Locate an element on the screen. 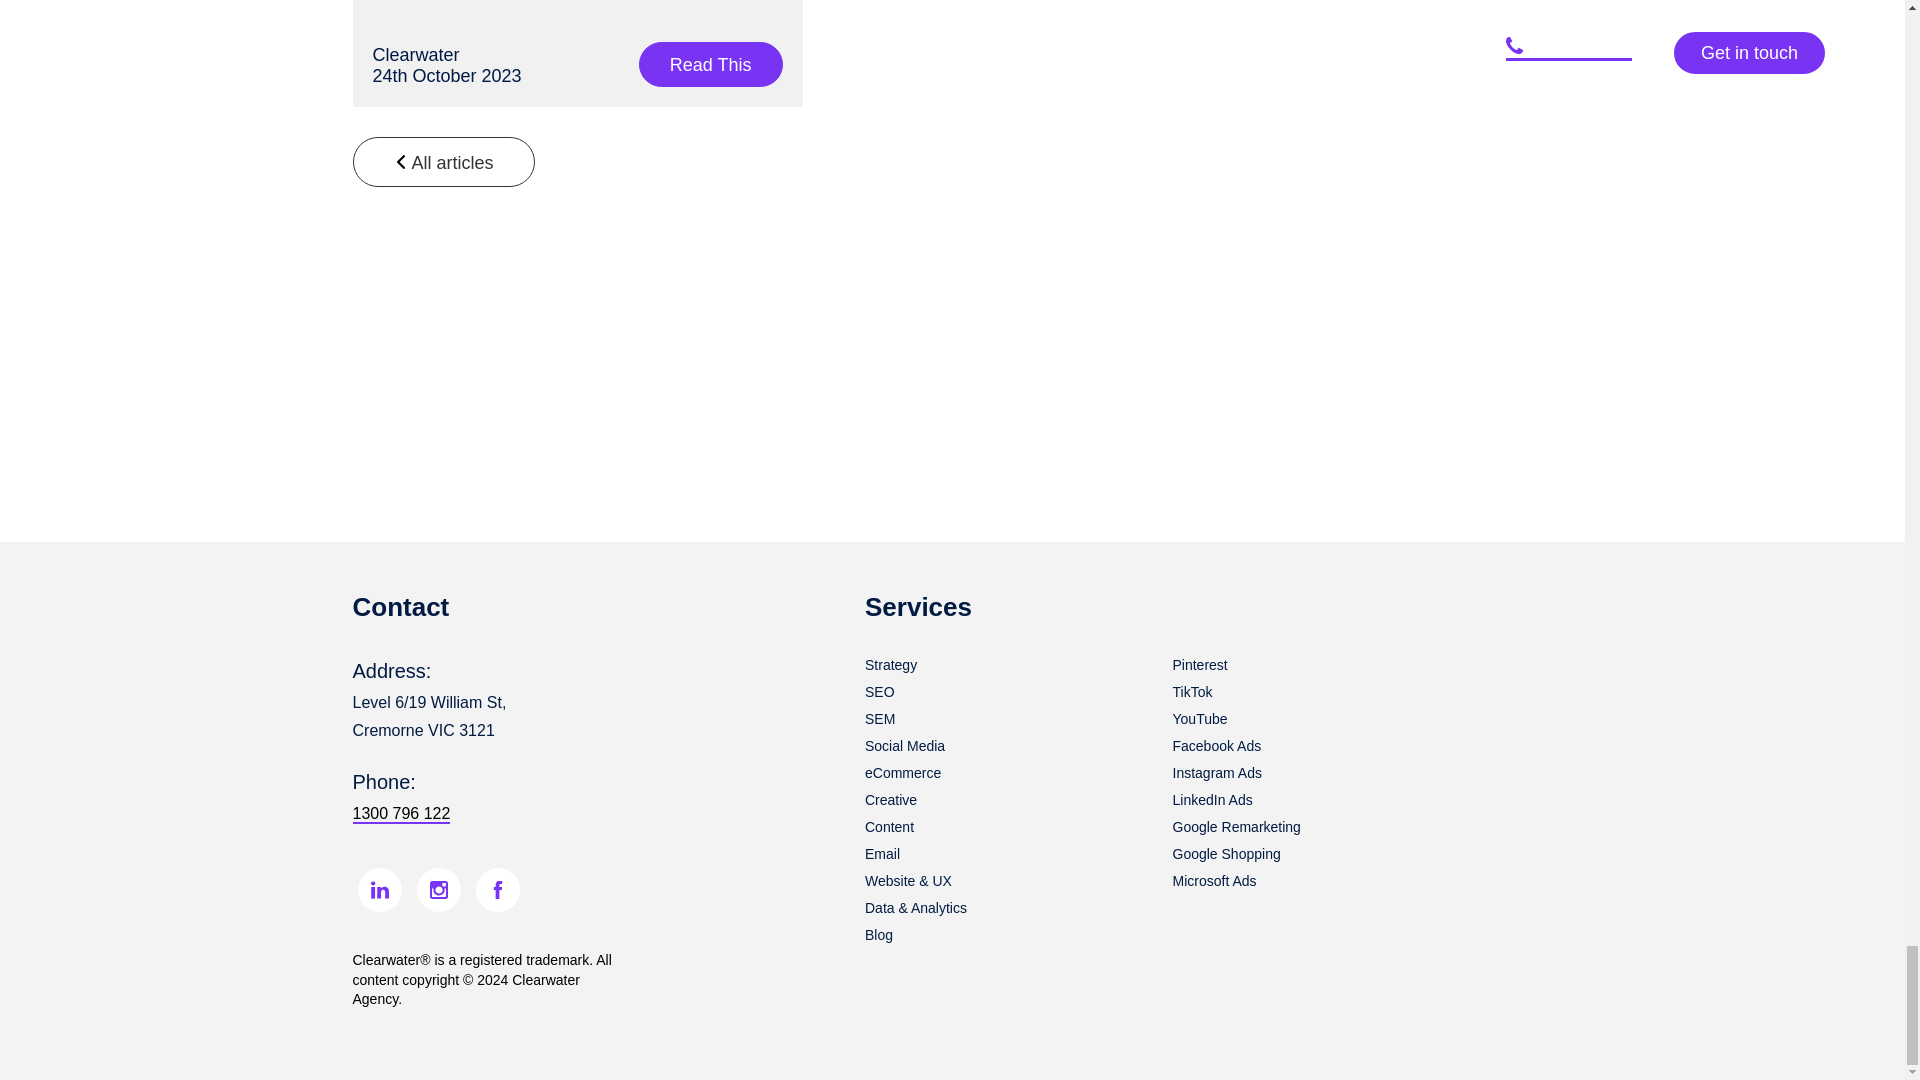 The image size is (1920, 1080). Content is located at coordinates (889, 826).